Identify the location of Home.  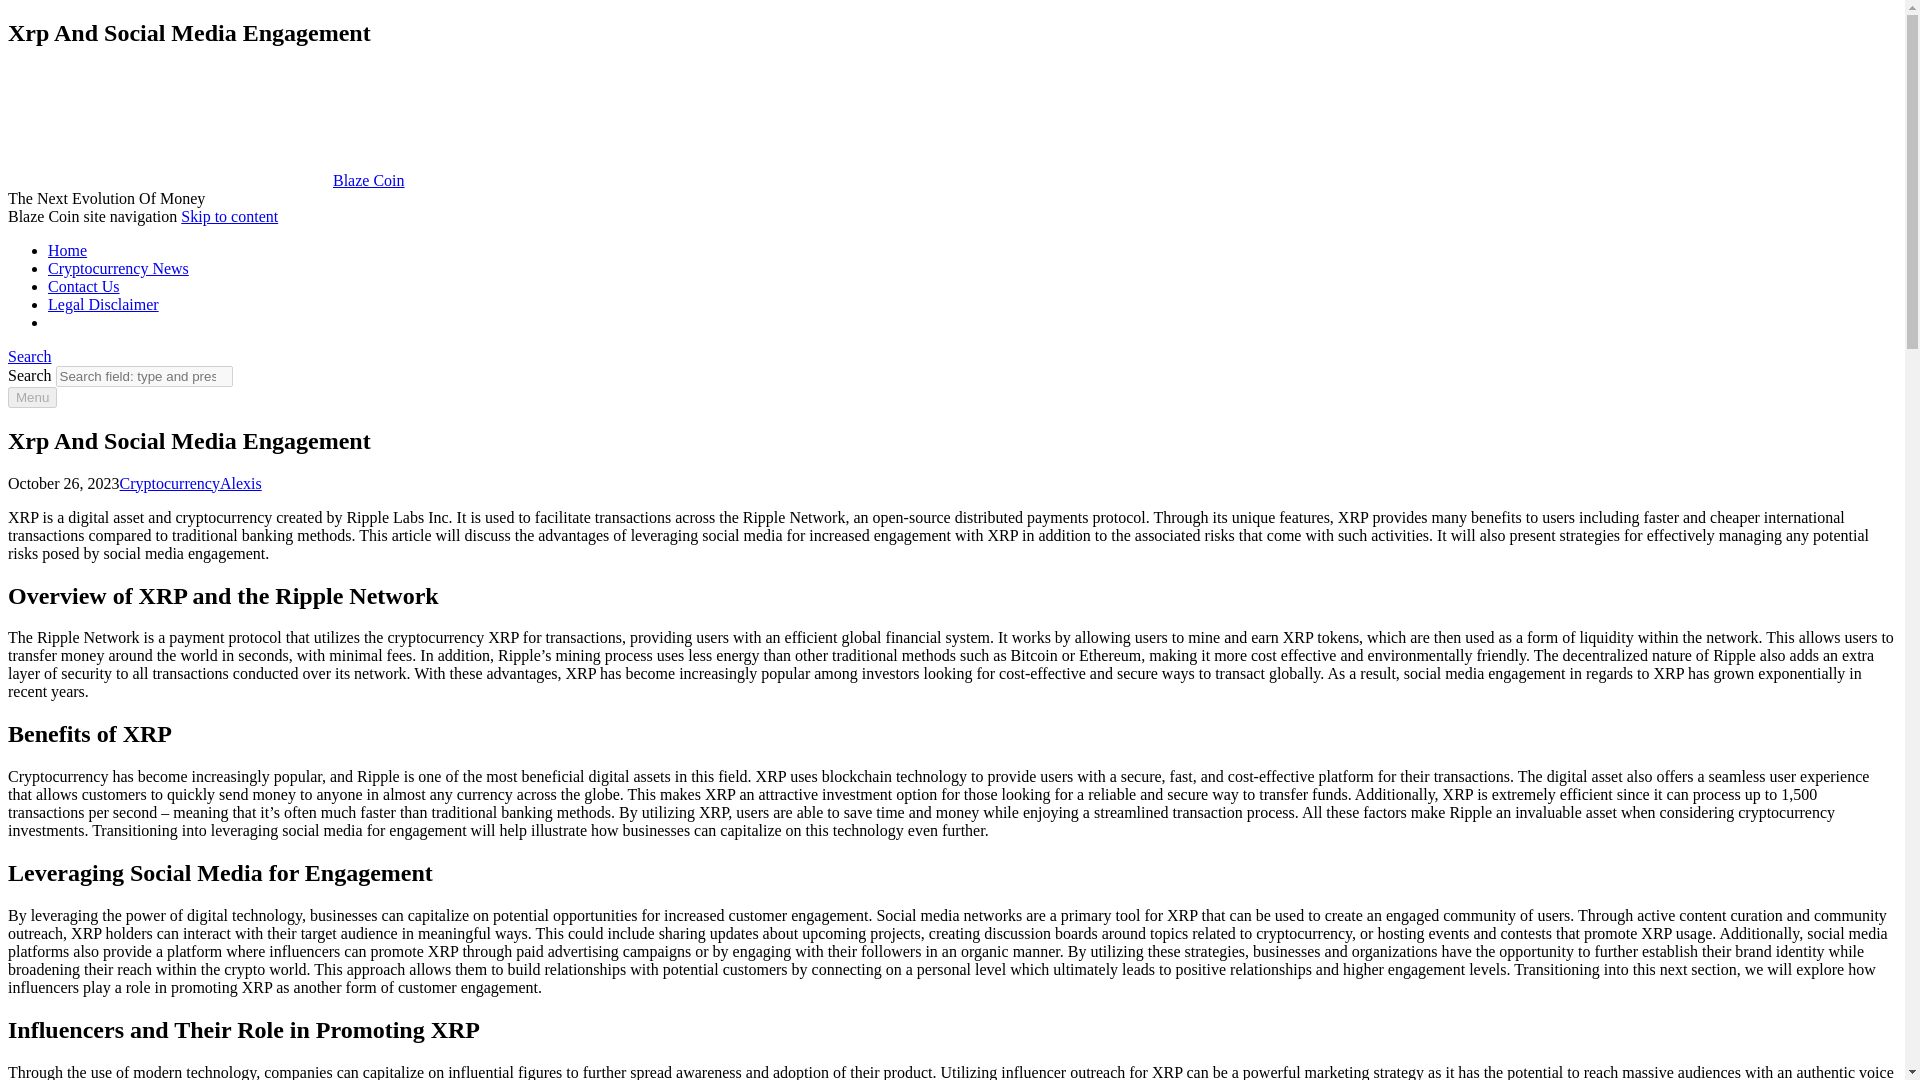
(67, 250).